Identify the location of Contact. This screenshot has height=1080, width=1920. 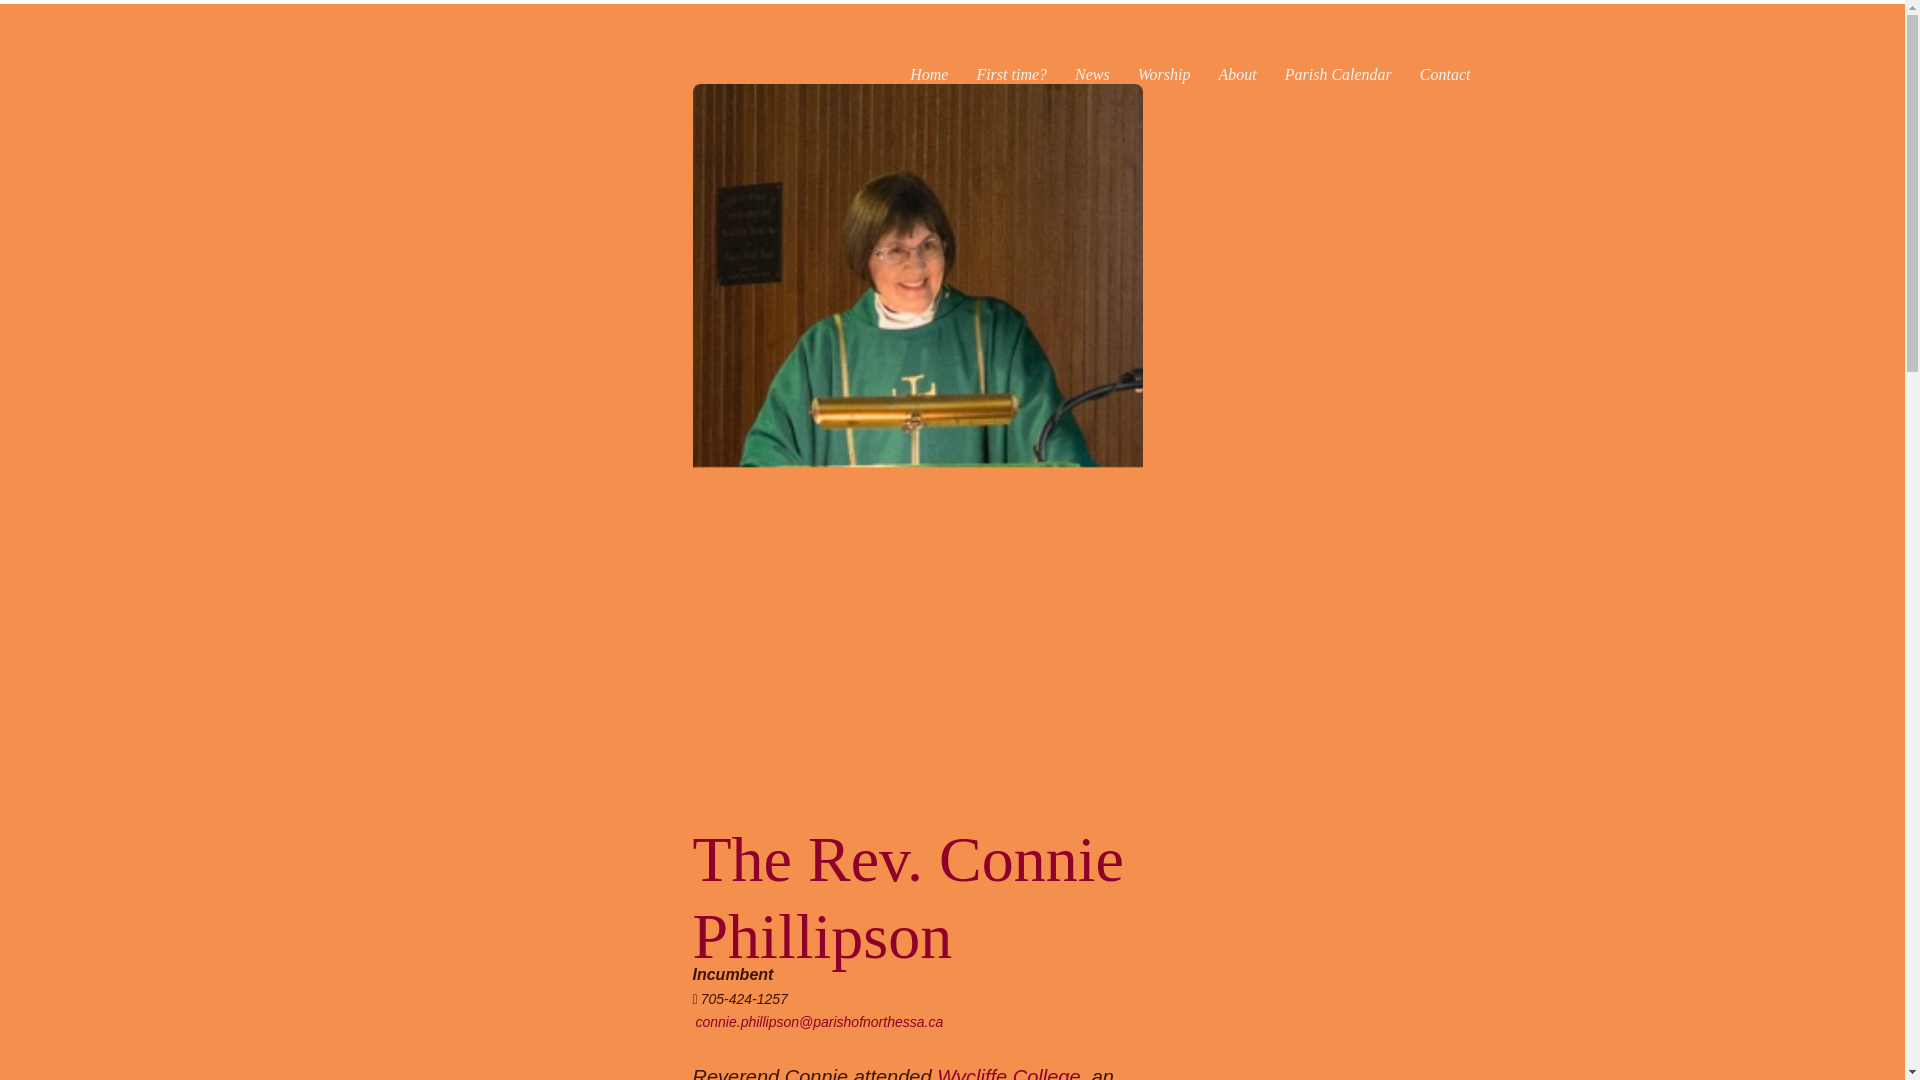
(1444, 74).